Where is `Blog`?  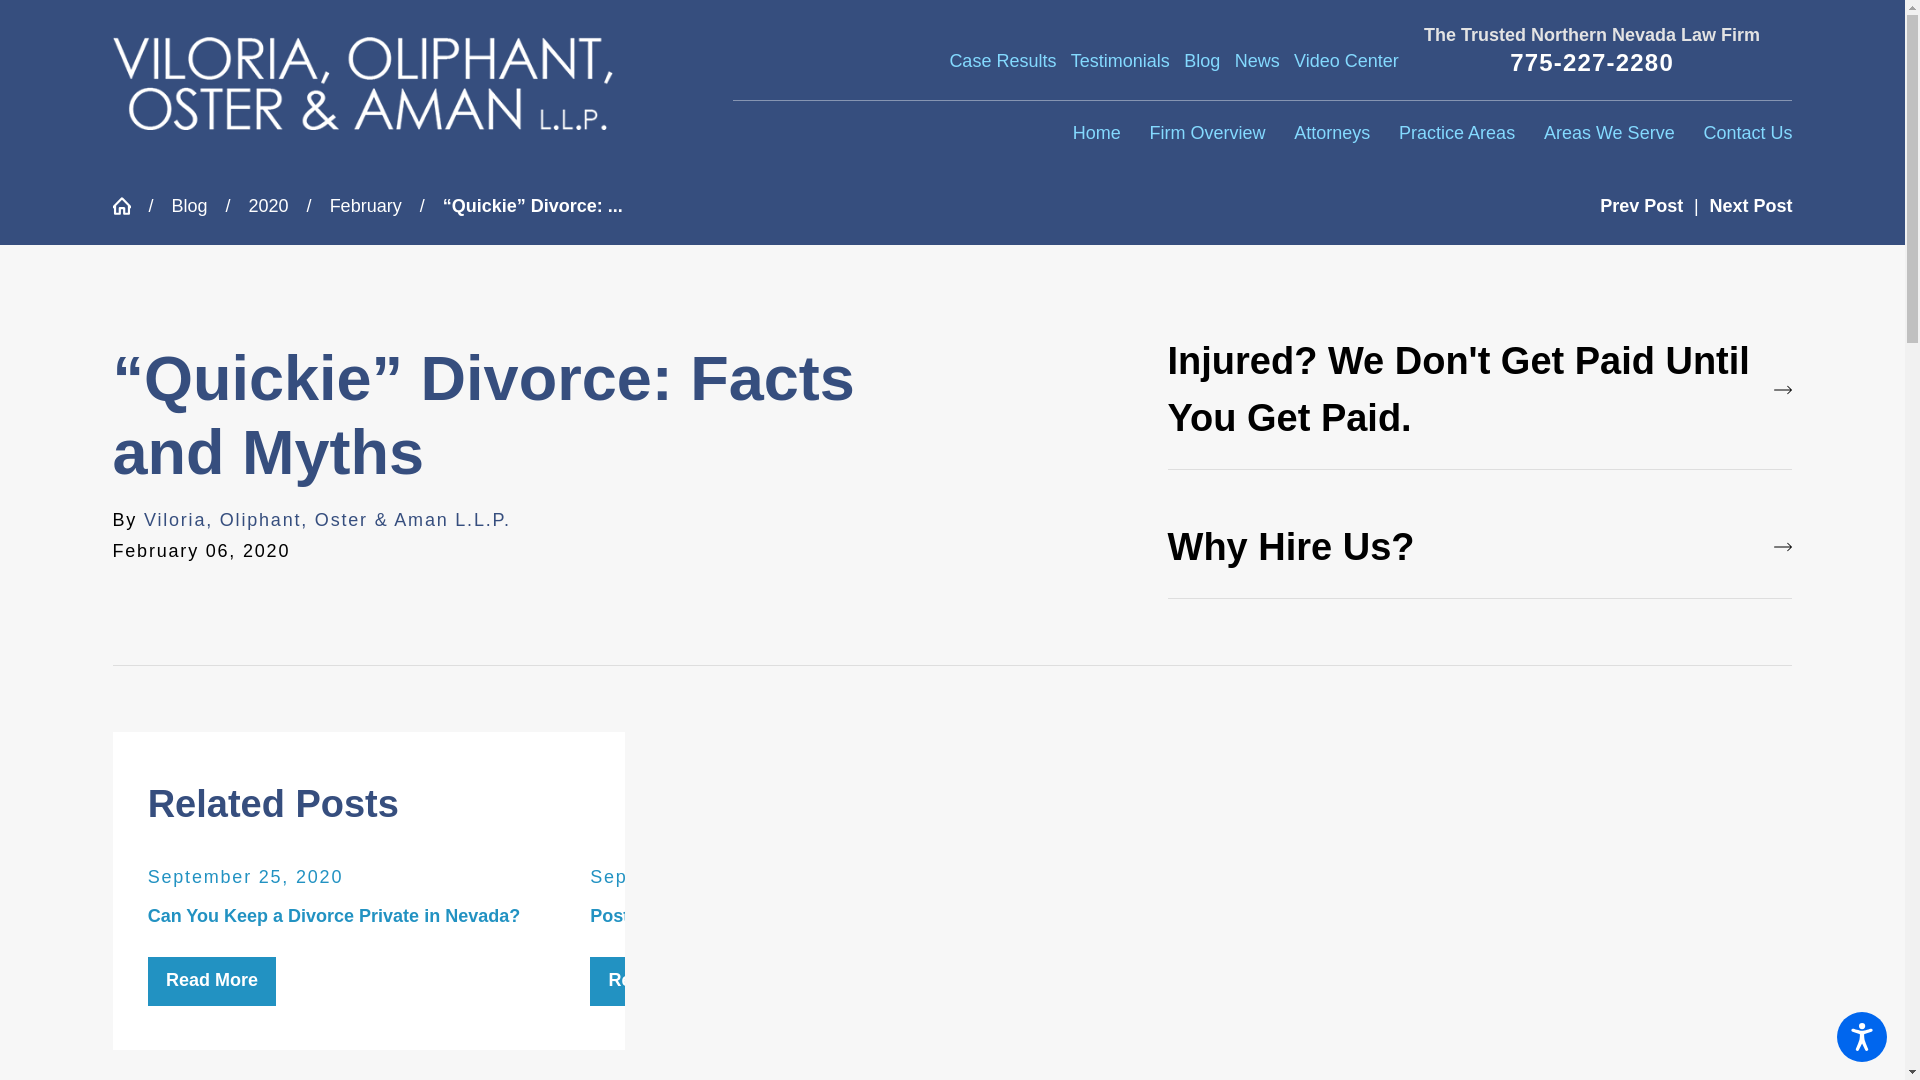 Blog is located at coordinates (1202, 60).